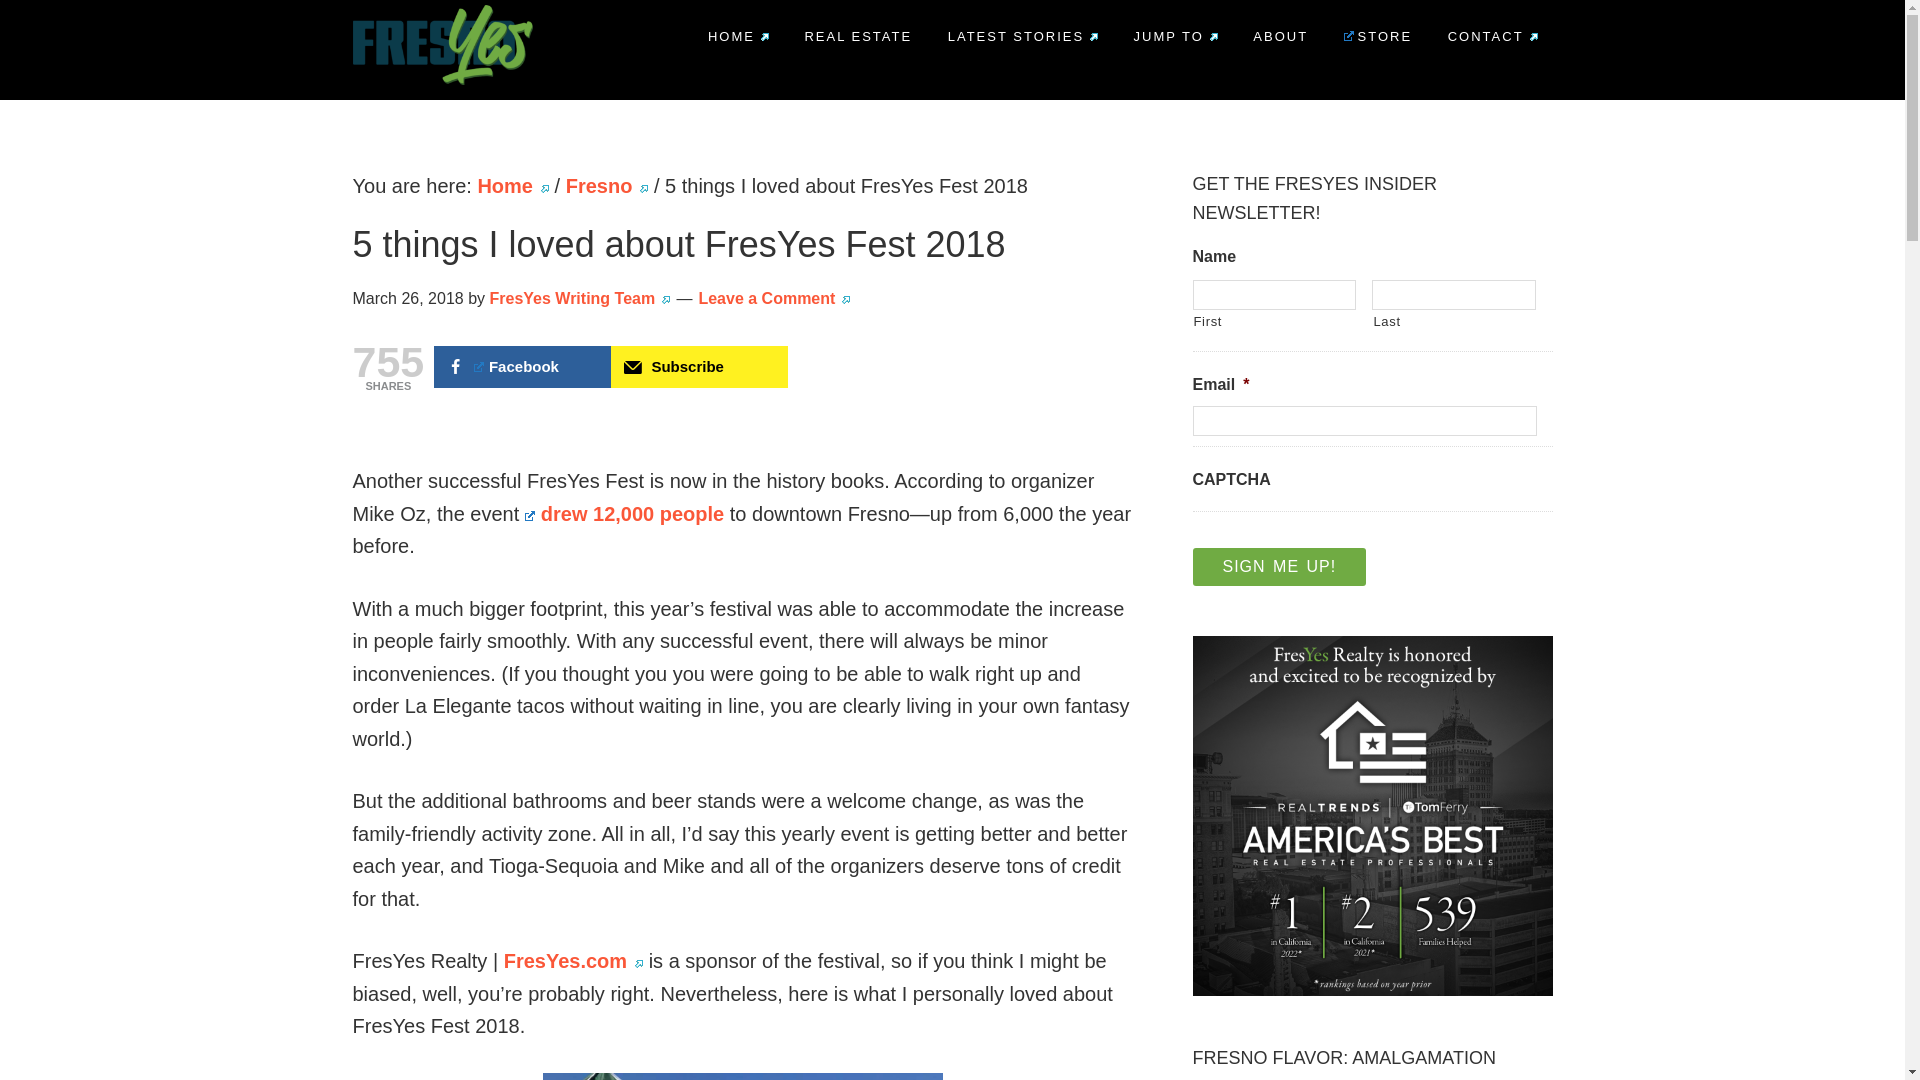  I want to click on FresYes!, so click(401, 118).